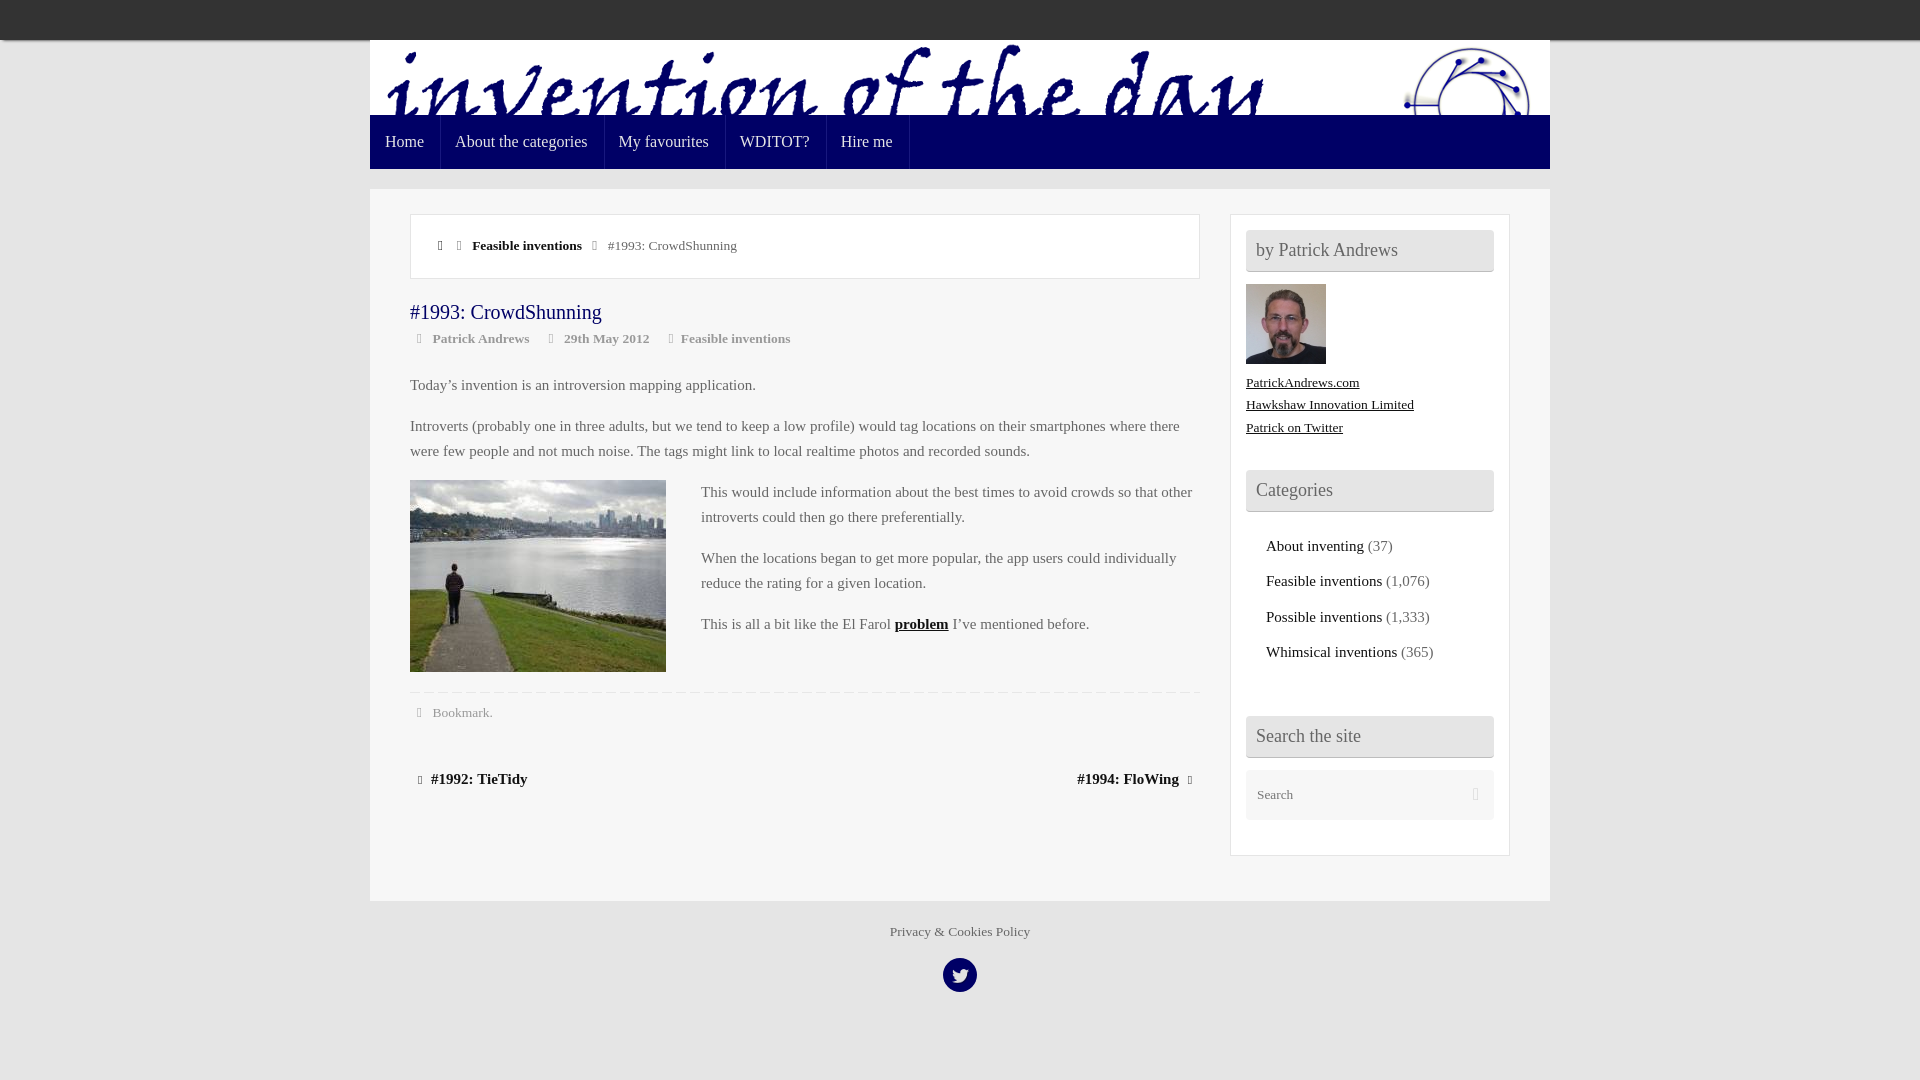 The height and width of the screenshot is (1080, 1920). Describe the element at coordinates (419, 712) in the screenshot. I see ` Bookmark the permalink` at that location.